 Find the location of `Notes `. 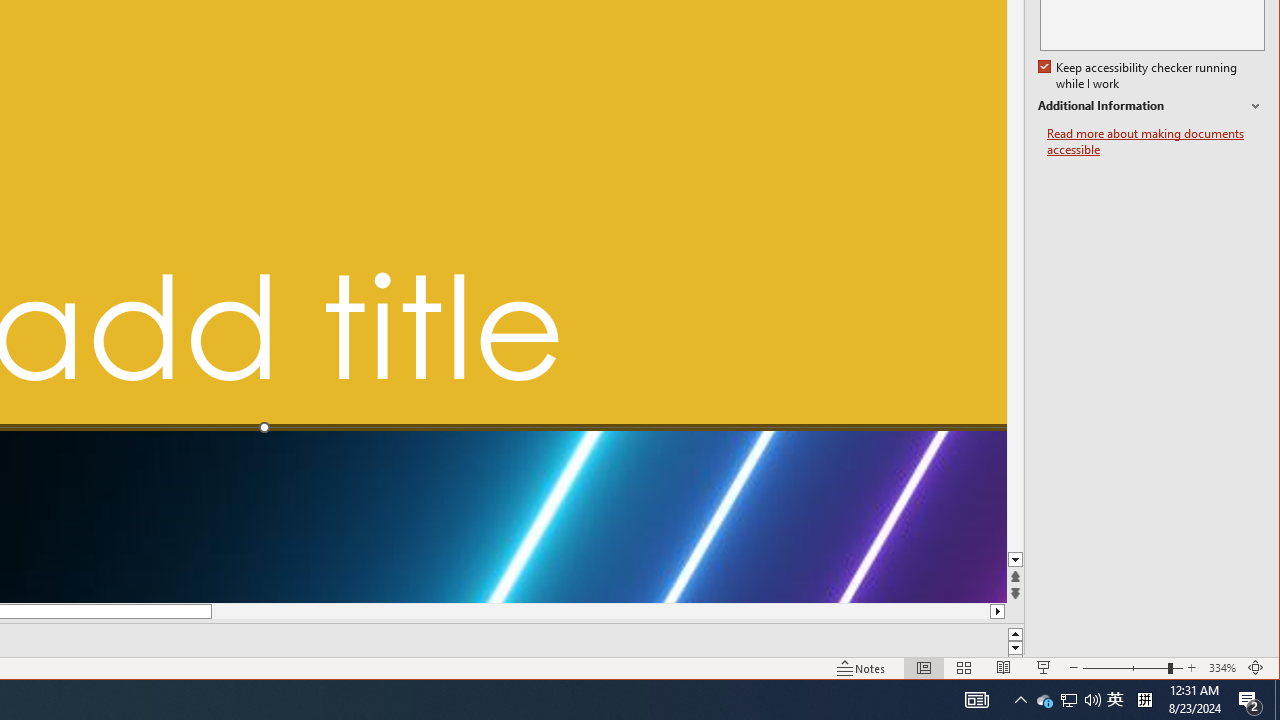

Notes  is located at coordinates (1132, 668).